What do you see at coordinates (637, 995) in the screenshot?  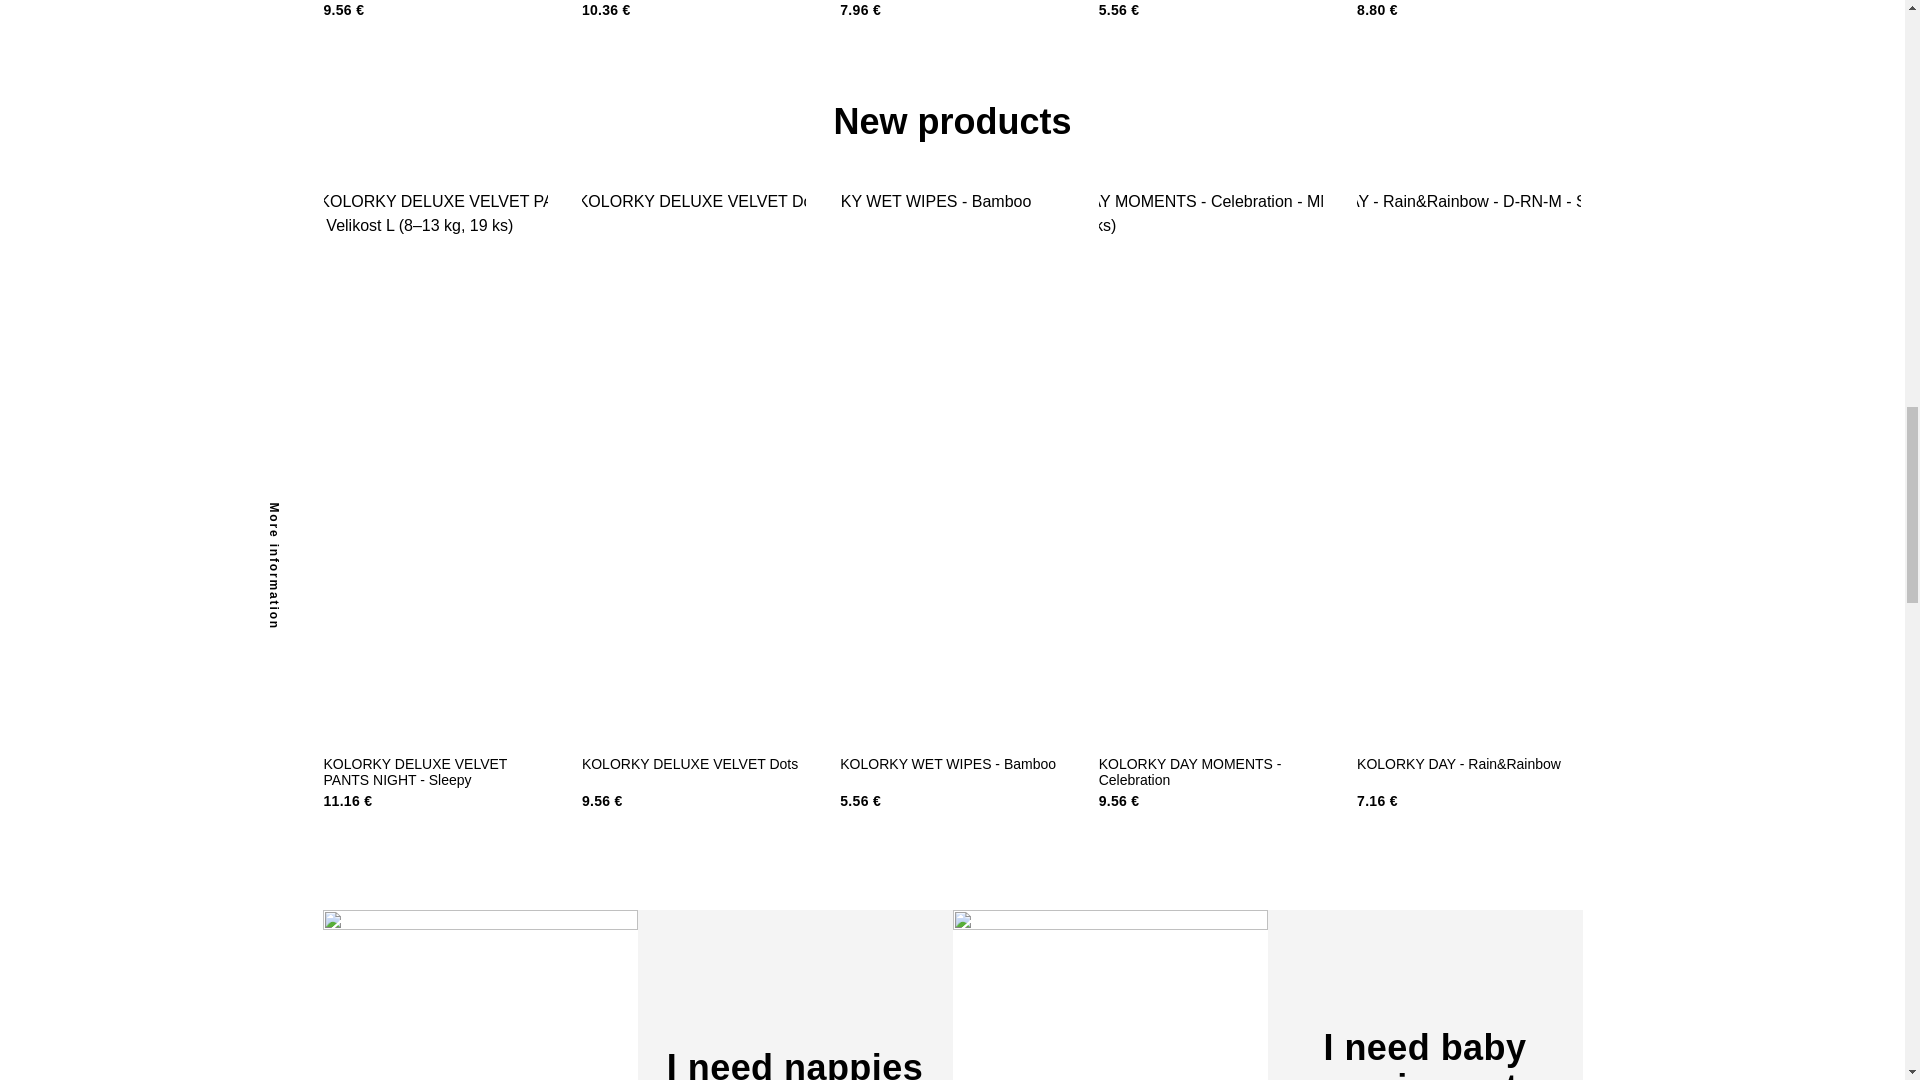 I see `I need nappies` at bounding box center [637, 995].